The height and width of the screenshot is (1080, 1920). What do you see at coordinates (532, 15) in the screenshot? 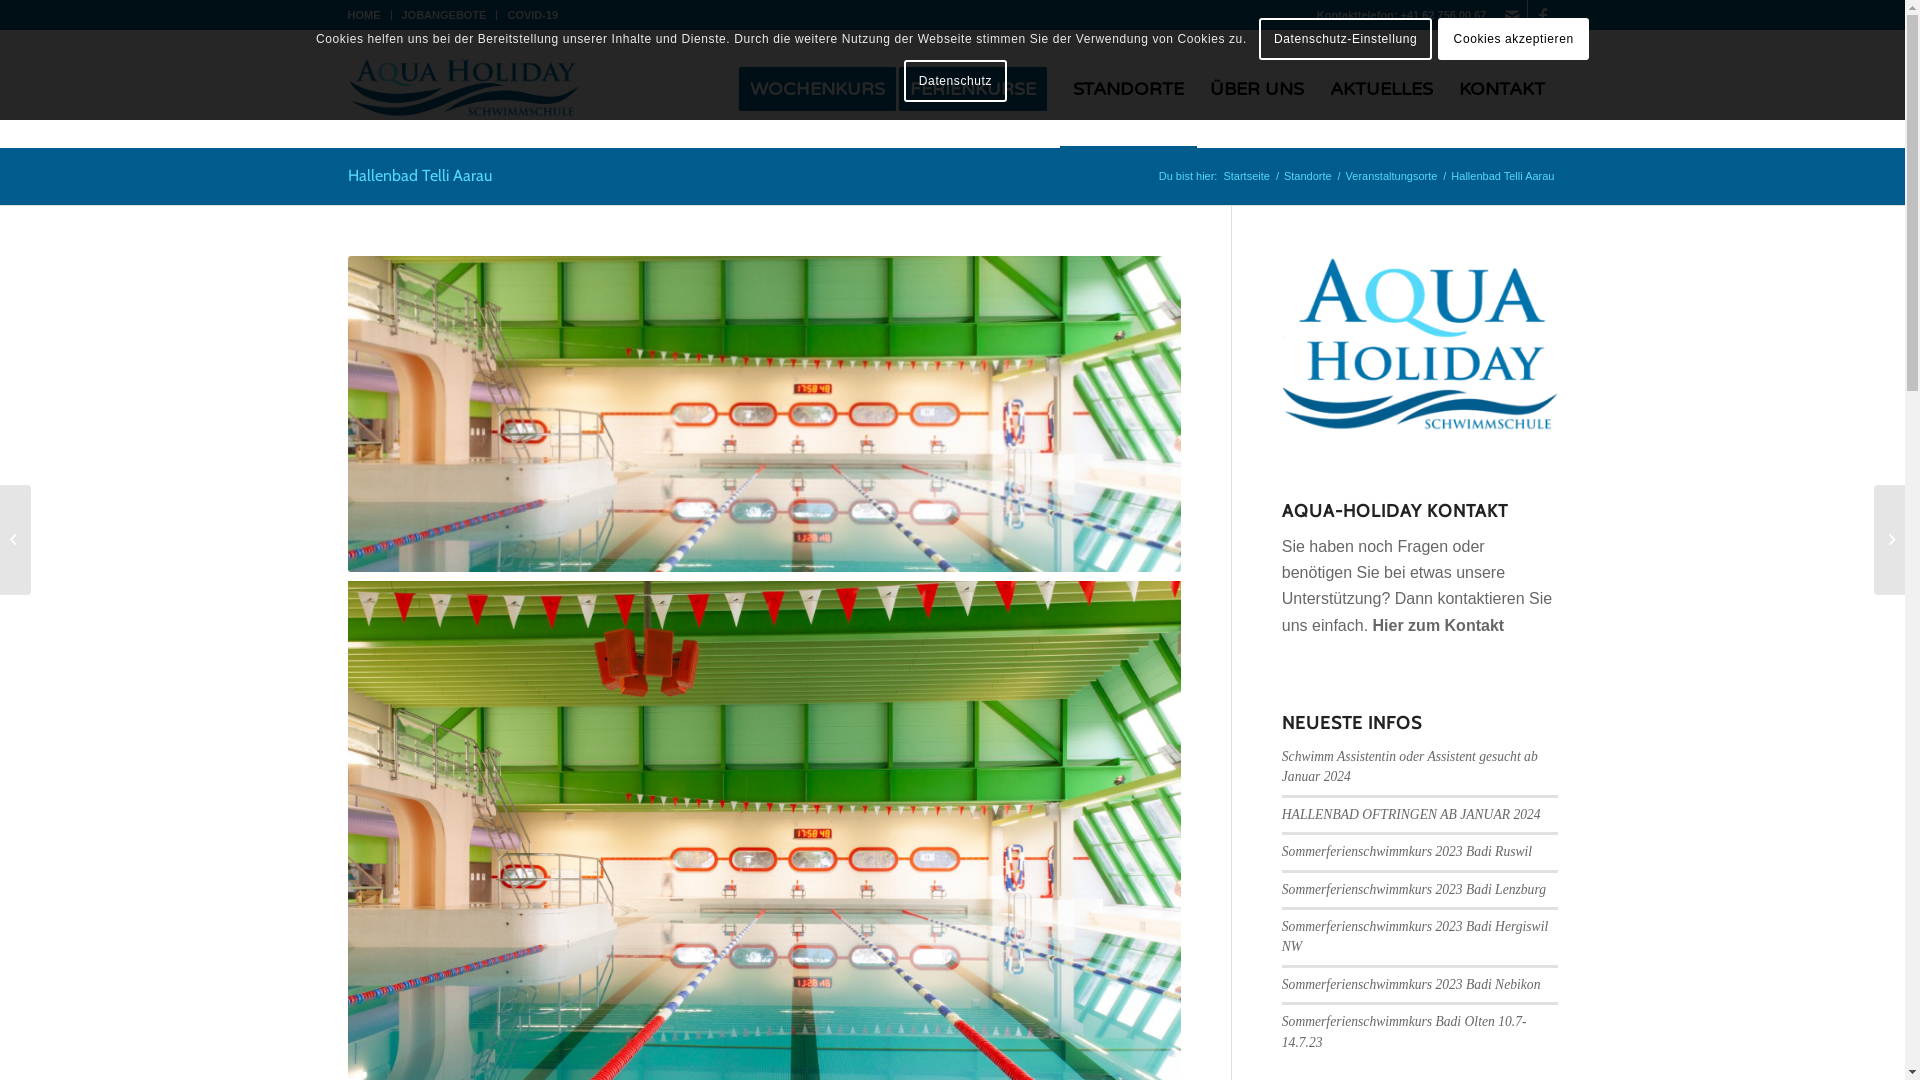
I see `COVID-19` at bounding box center [532, 15].